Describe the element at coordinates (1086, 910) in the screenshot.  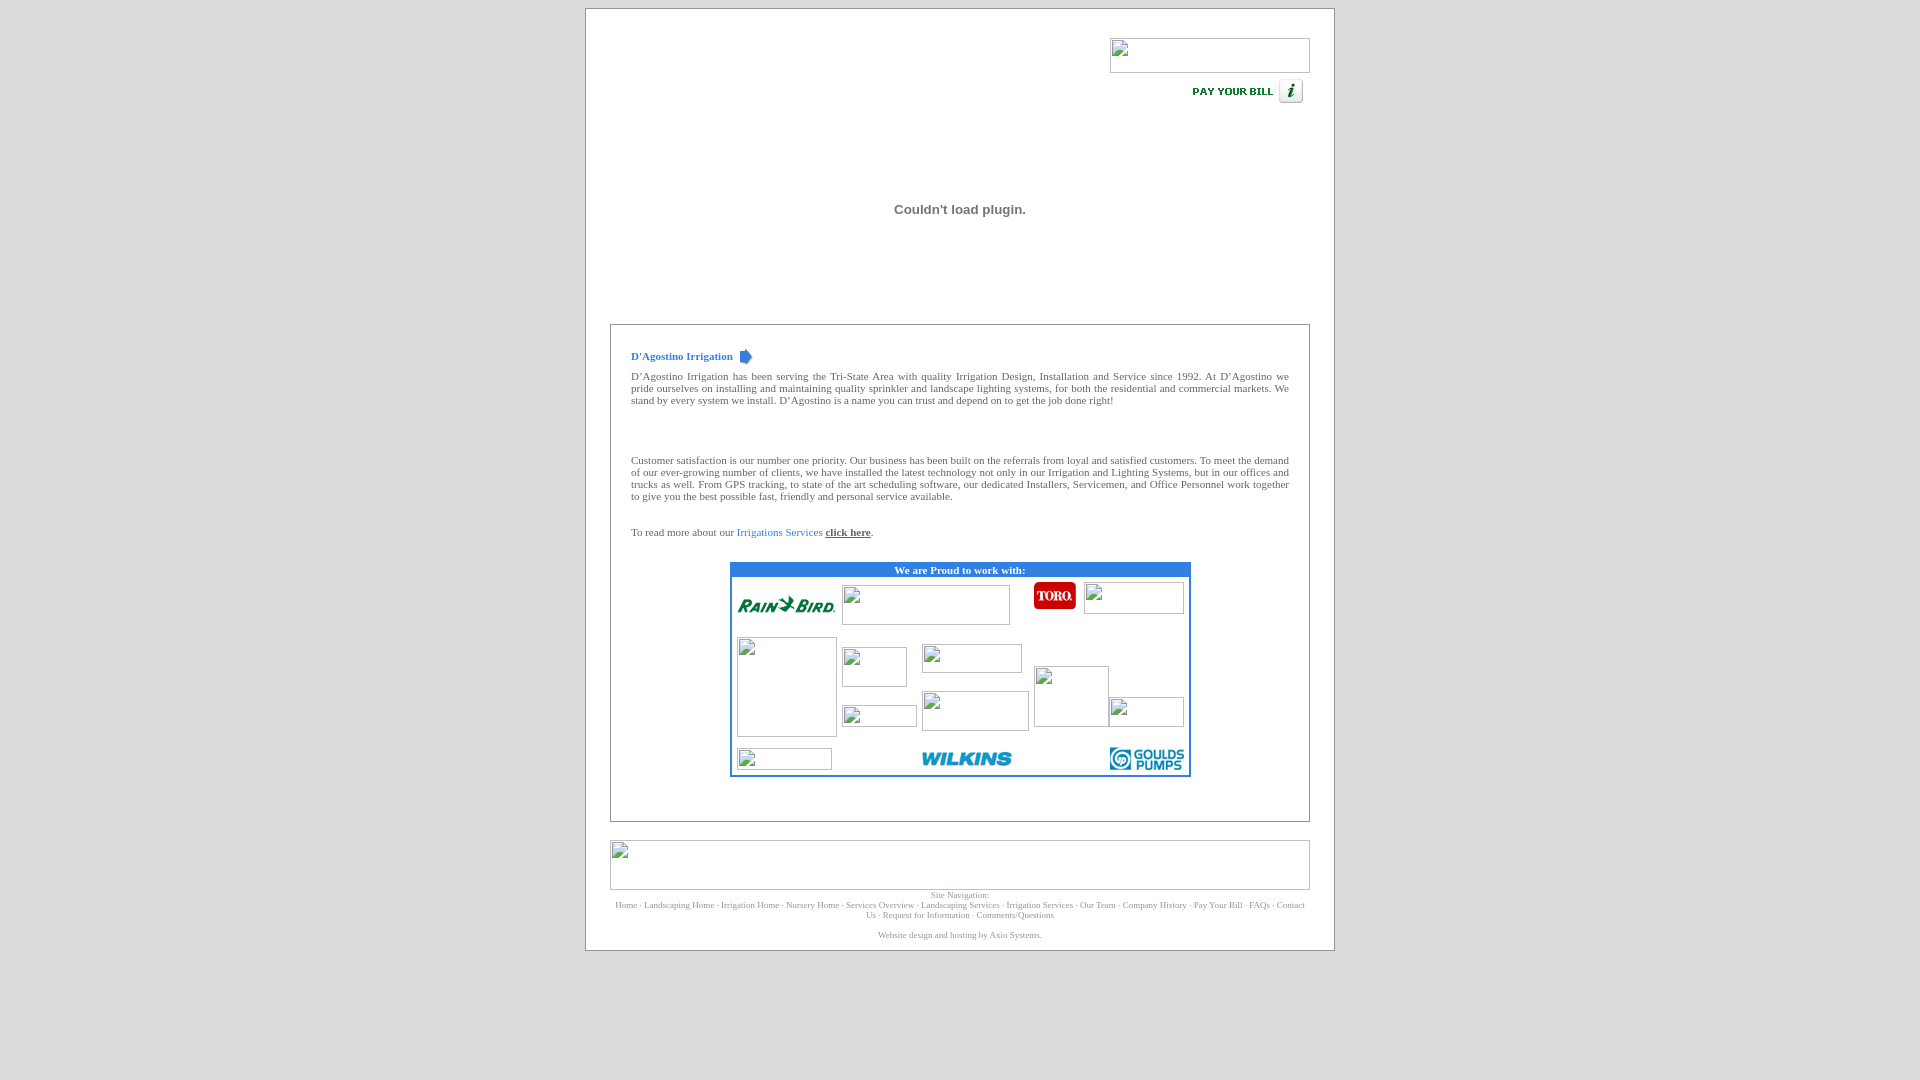
I see `Contact Us` at that location.